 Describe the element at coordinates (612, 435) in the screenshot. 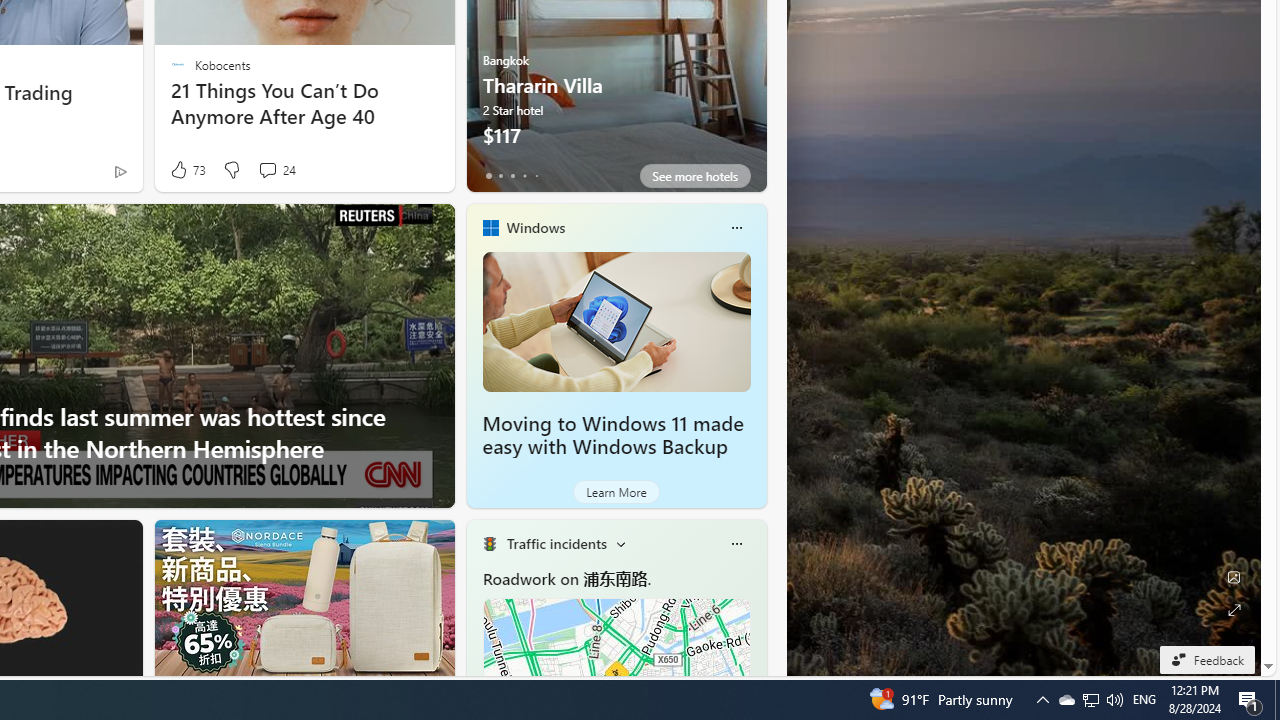

I see `Moving to Windows 11 made easy with Windows Backup` at that location.